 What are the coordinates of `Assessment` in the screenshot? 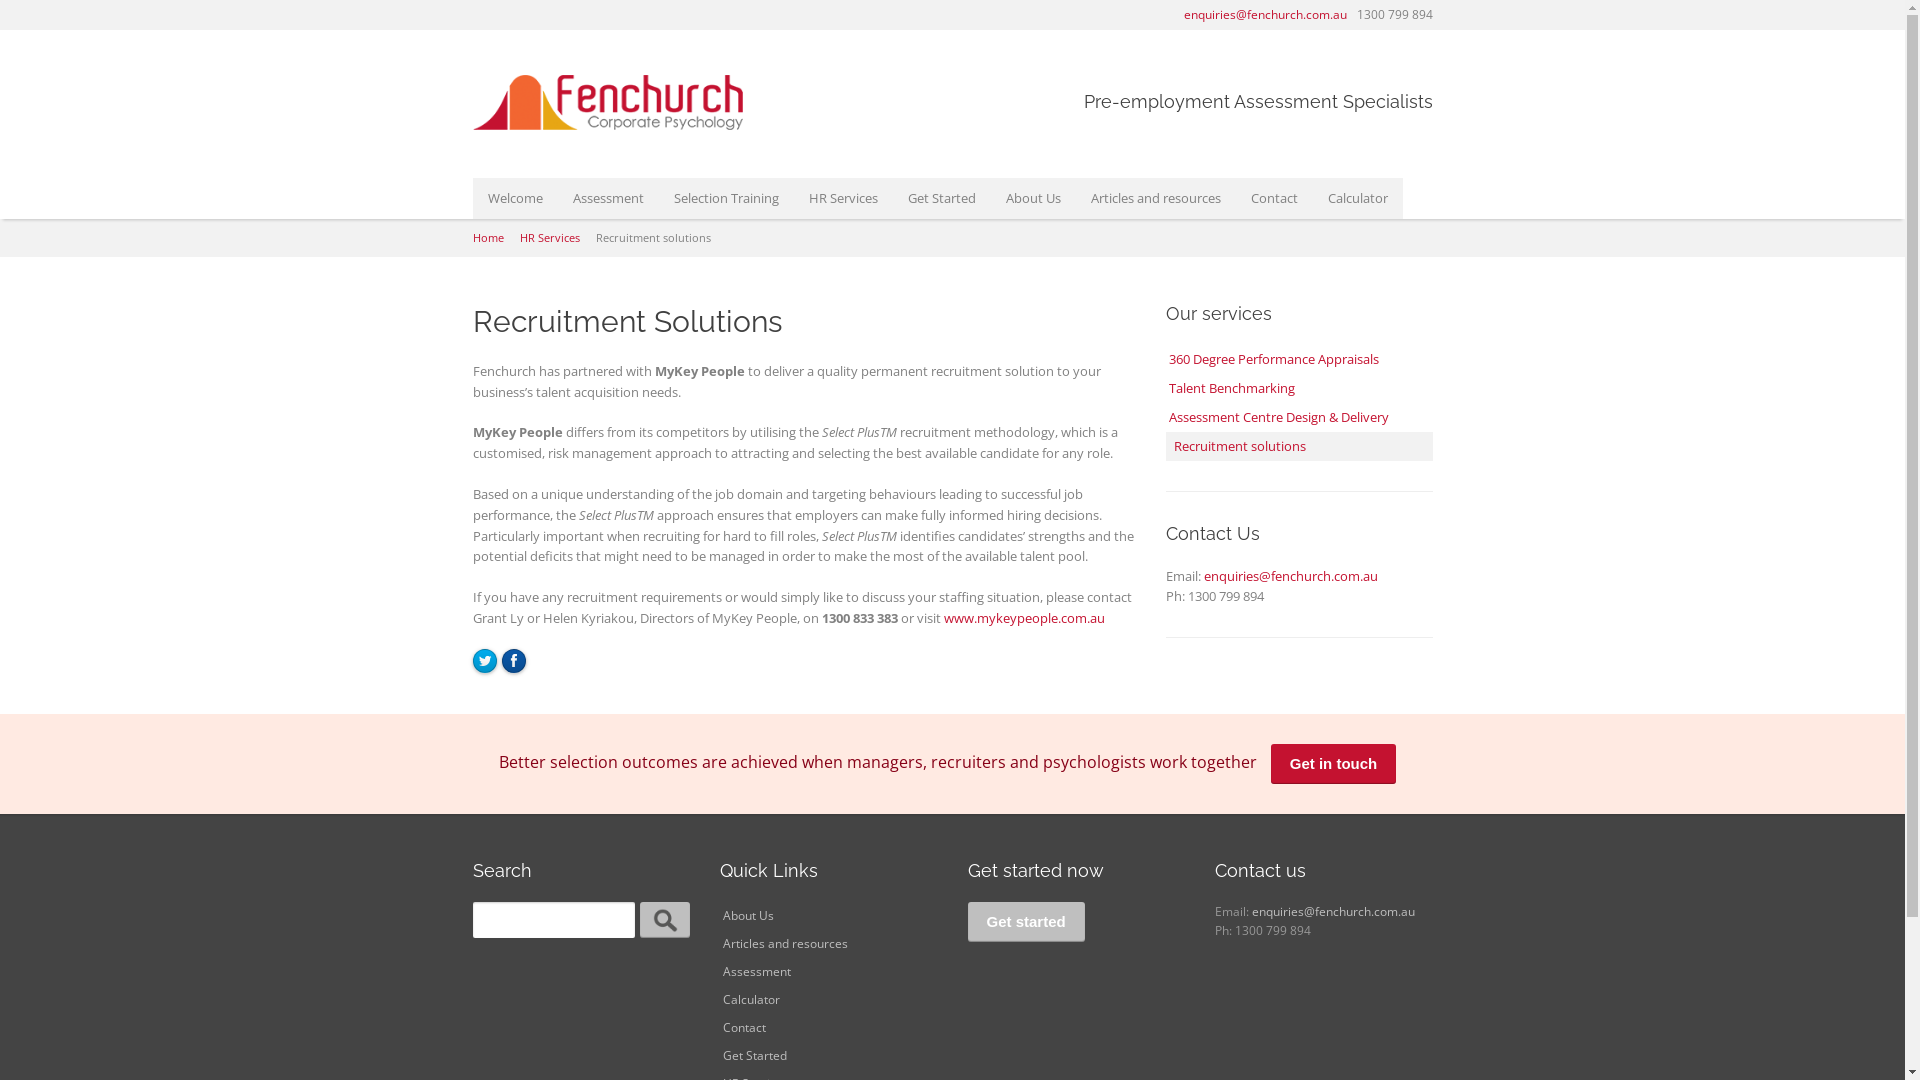 It's located at (829, 972).